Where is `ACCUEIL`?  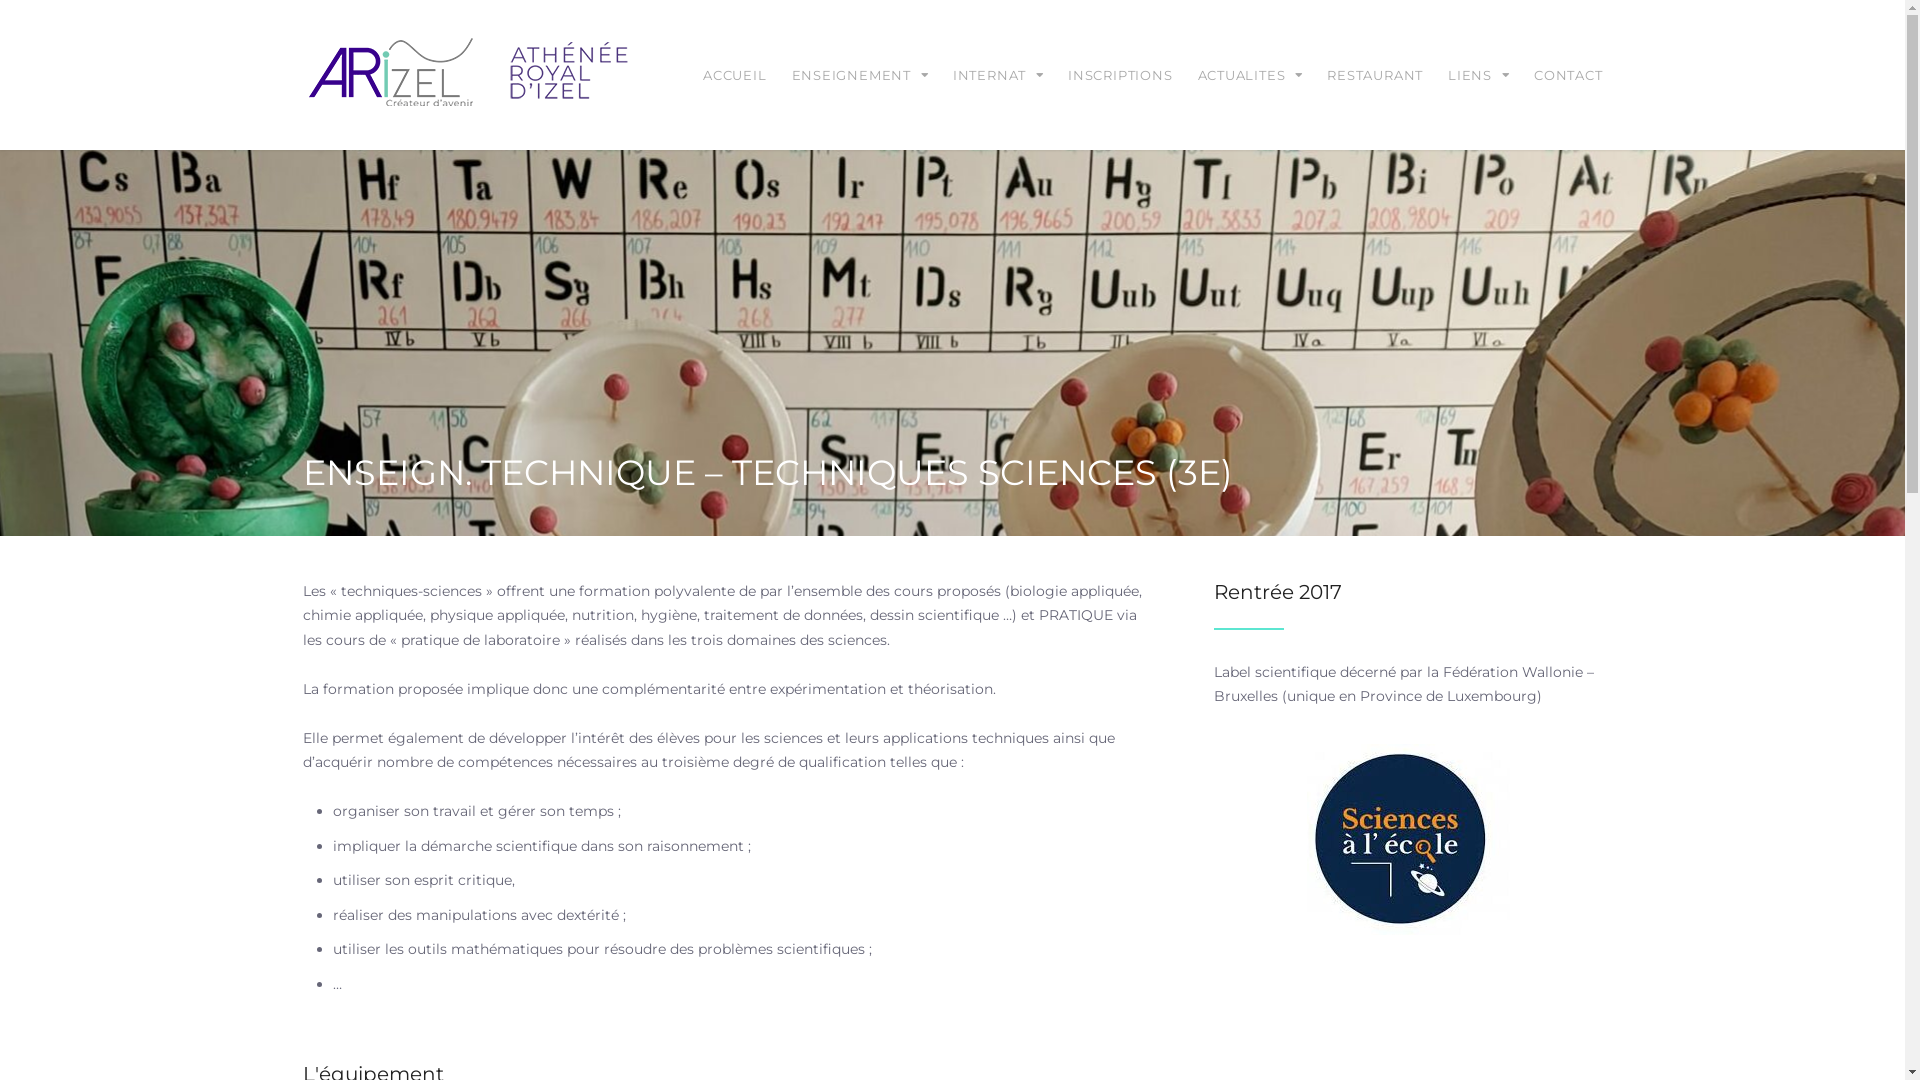 ACCUEIL is located at coordinates (734, 75).